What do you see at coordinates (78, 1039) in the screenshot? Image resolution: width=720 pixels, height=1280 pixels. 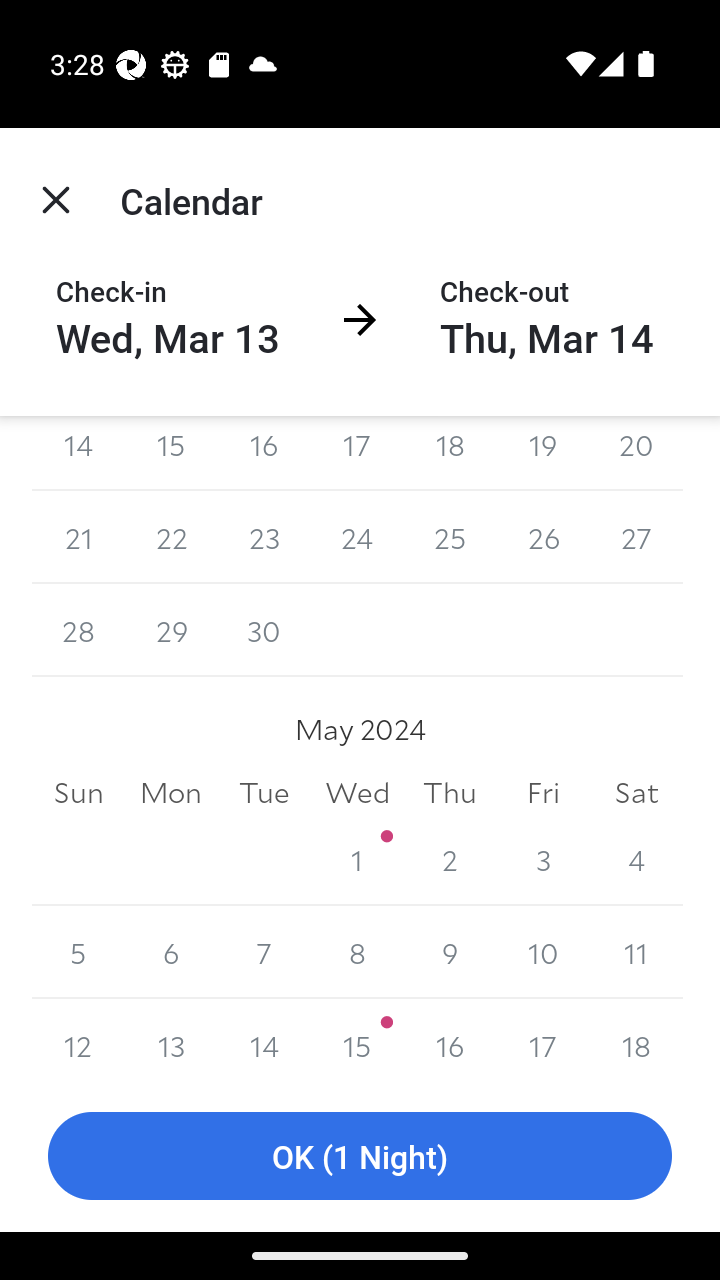 I see `12 12 May 2024` at bounding box center [78, 1039].